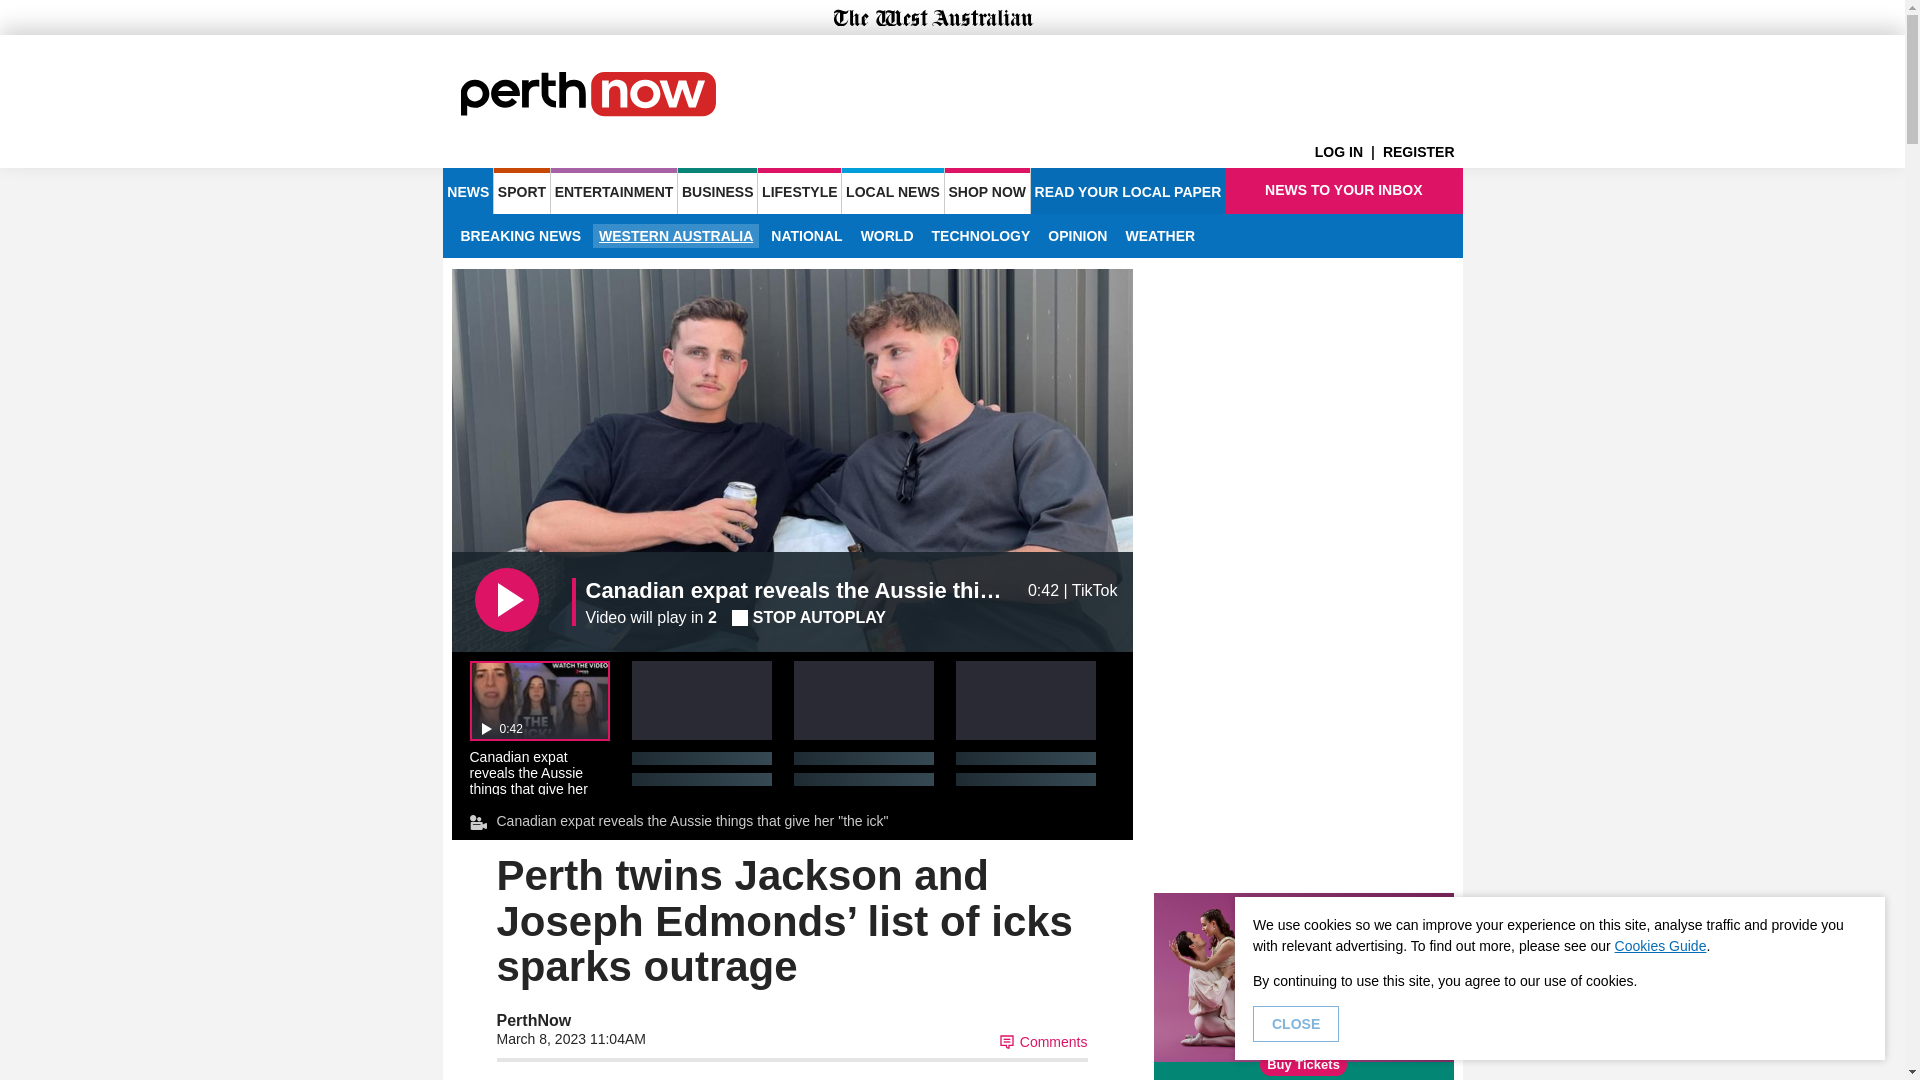  Describe the element at coordinates (521, 190) in the screenshot. I see `SPORT` at that location.